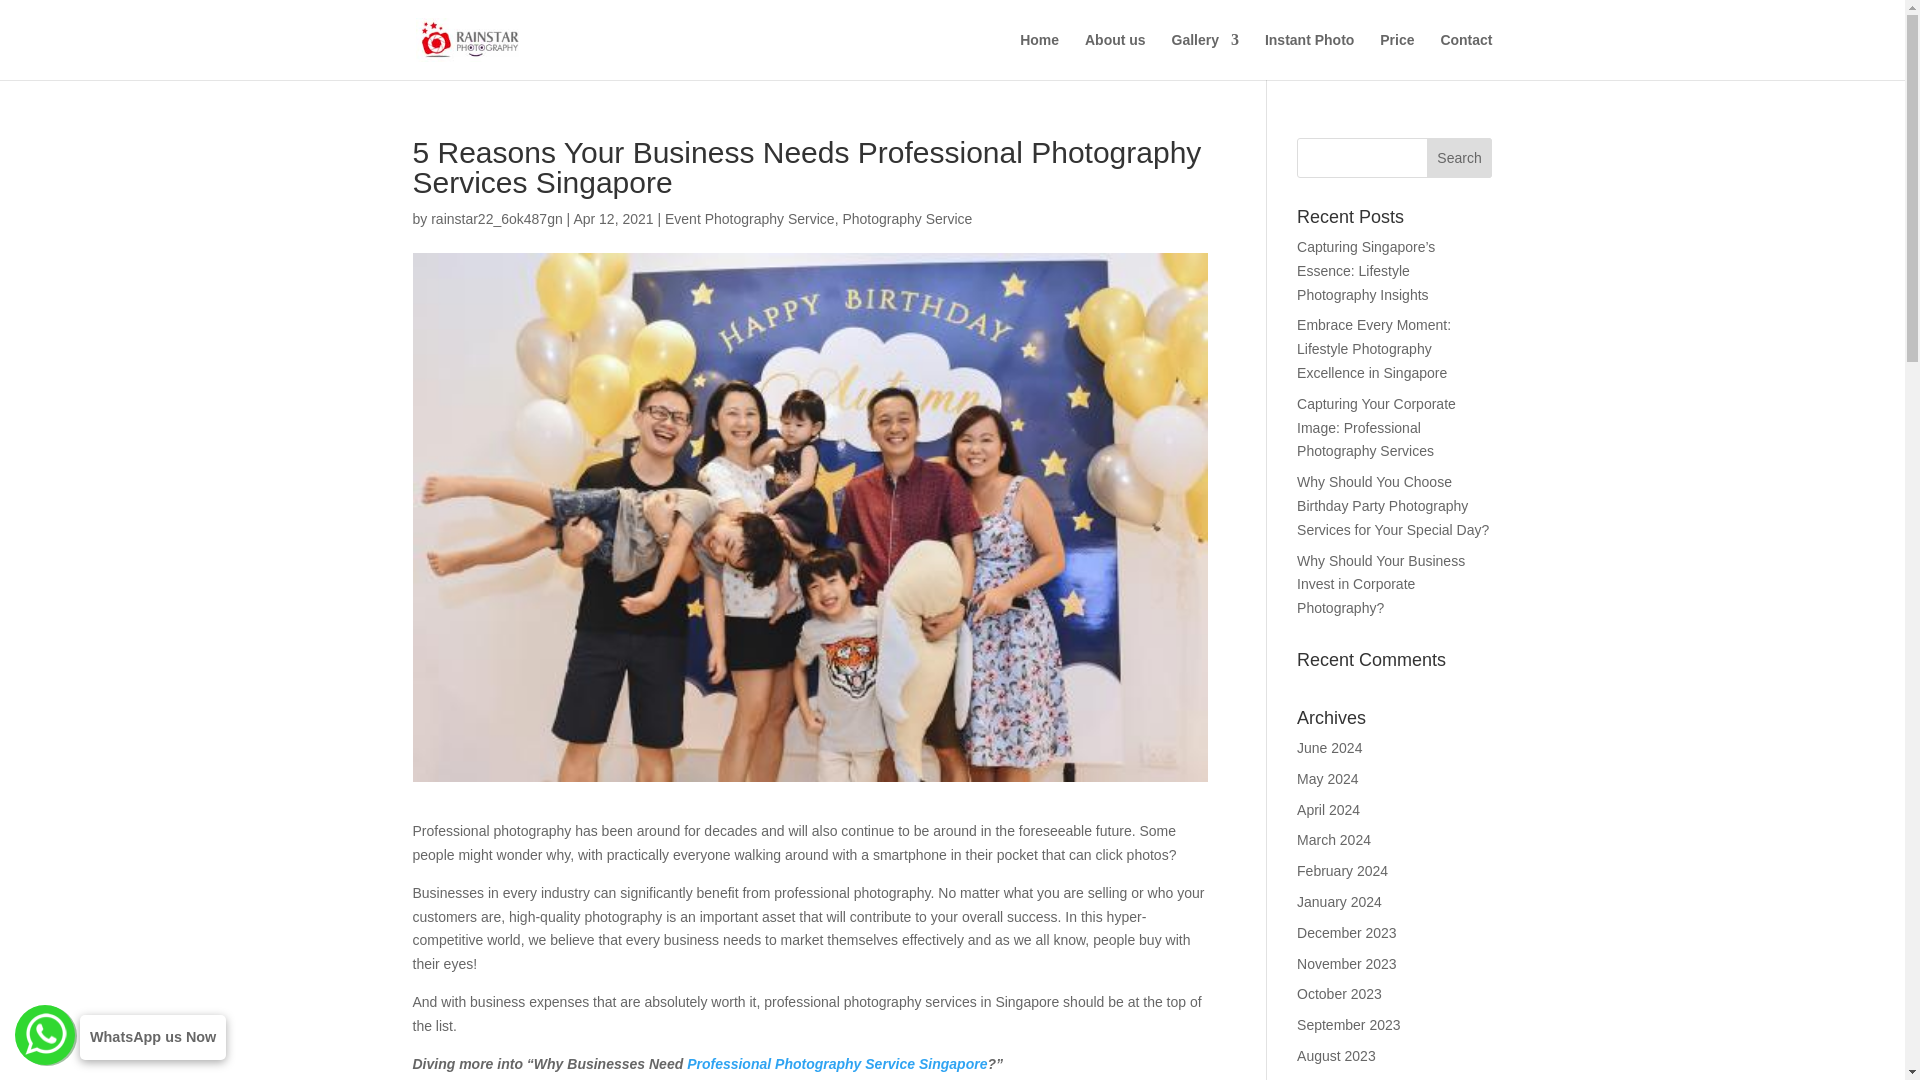 The image size is (1920, 1080). Describe the element at coordinates (1329, 748) in the screenshot. I see `June 2024` at that location.